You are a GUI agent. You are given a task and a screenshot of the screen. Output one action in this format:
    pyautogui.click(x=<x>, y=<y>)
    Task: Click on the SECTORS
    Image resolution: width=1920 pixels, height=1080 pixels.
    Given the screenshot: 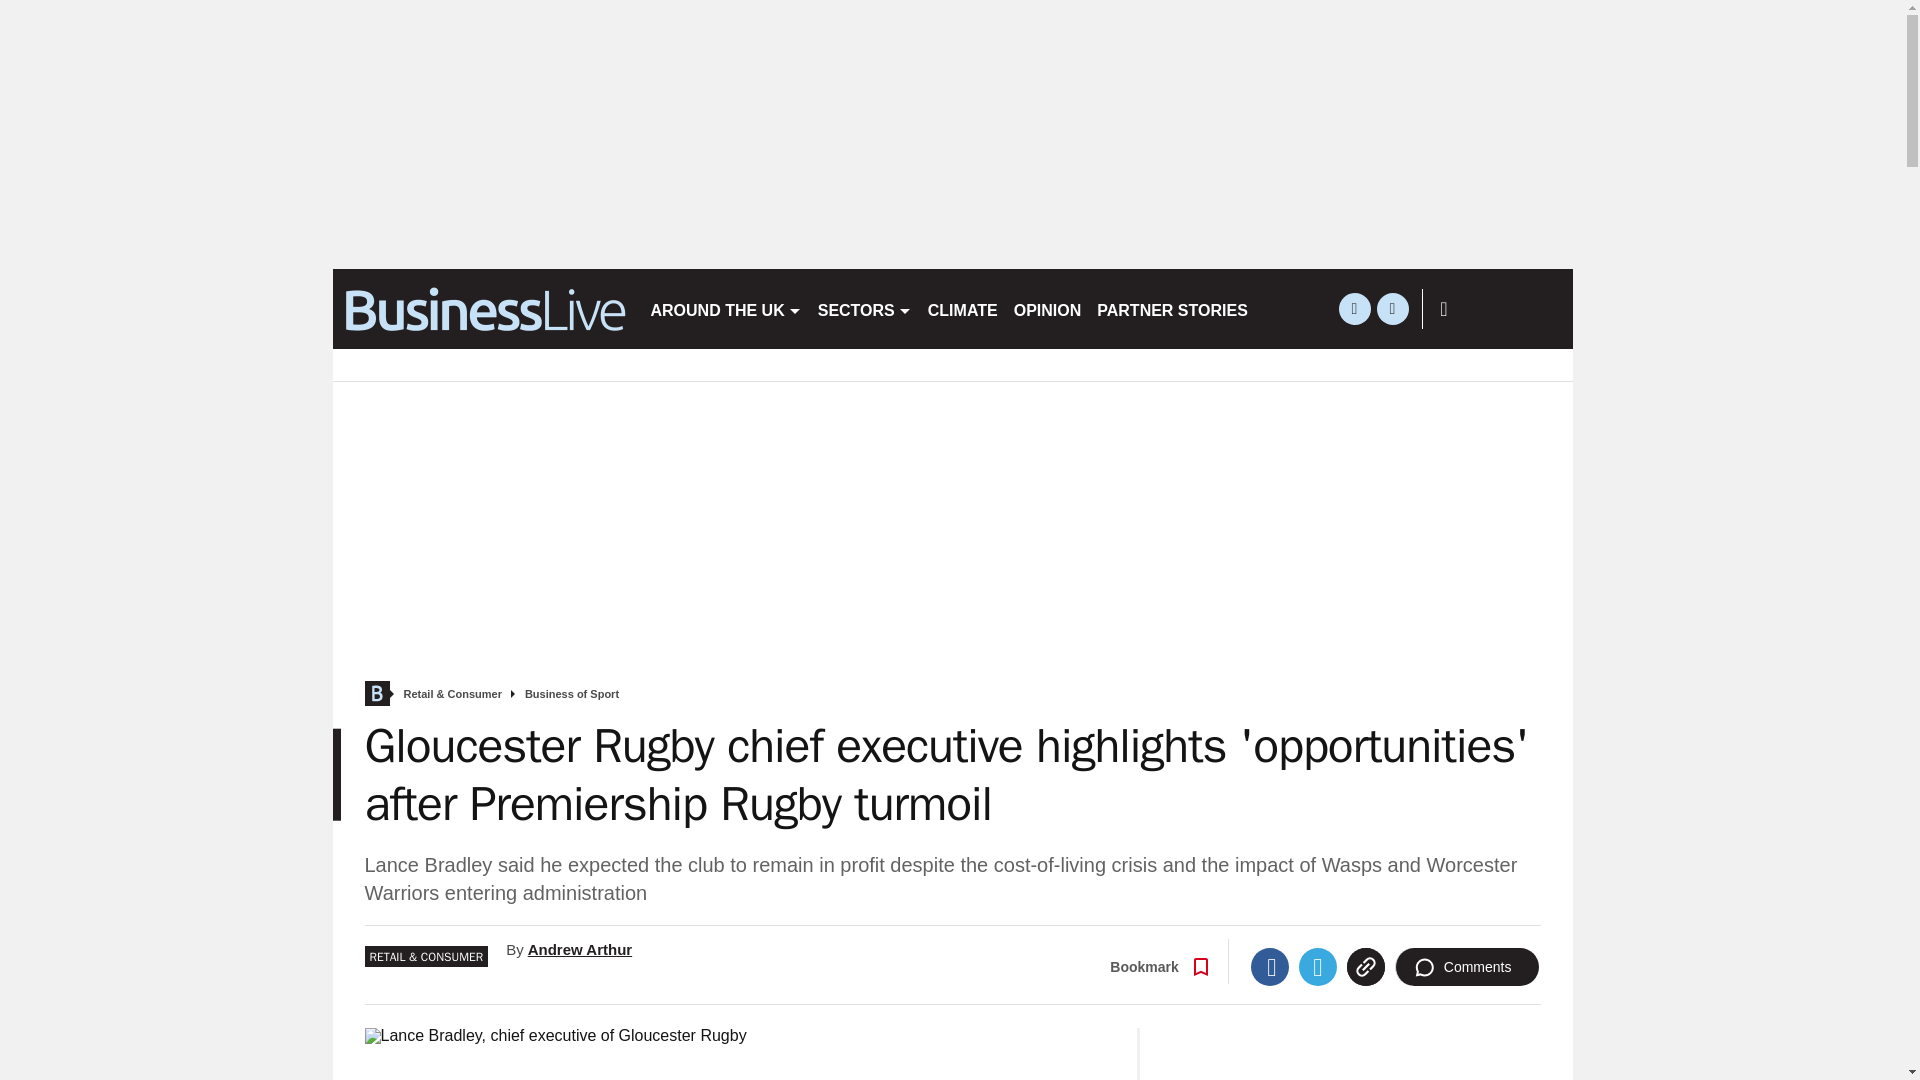 What is the action you would take?
    pyautogui.click(x=864, y=308)
    